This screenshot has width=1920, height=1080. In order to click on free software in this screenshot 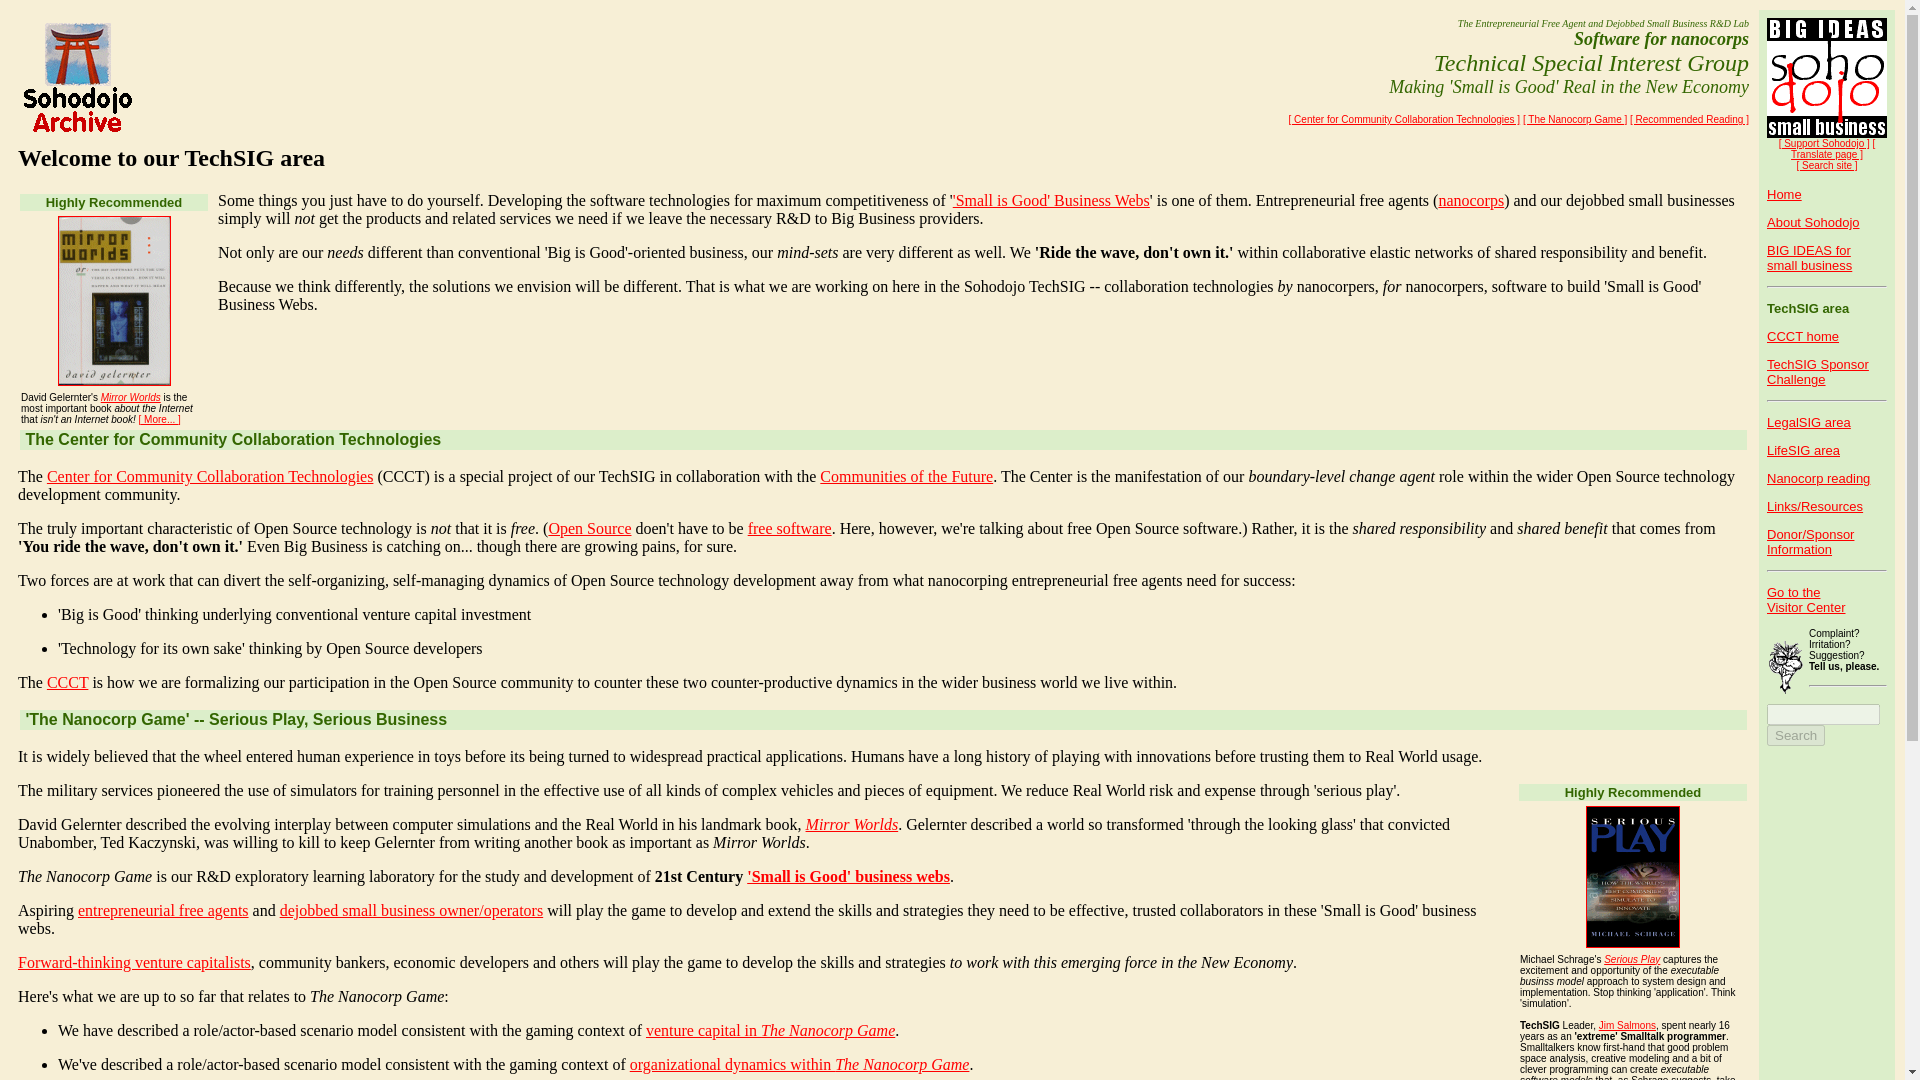, I will do `click(790, 528)`.